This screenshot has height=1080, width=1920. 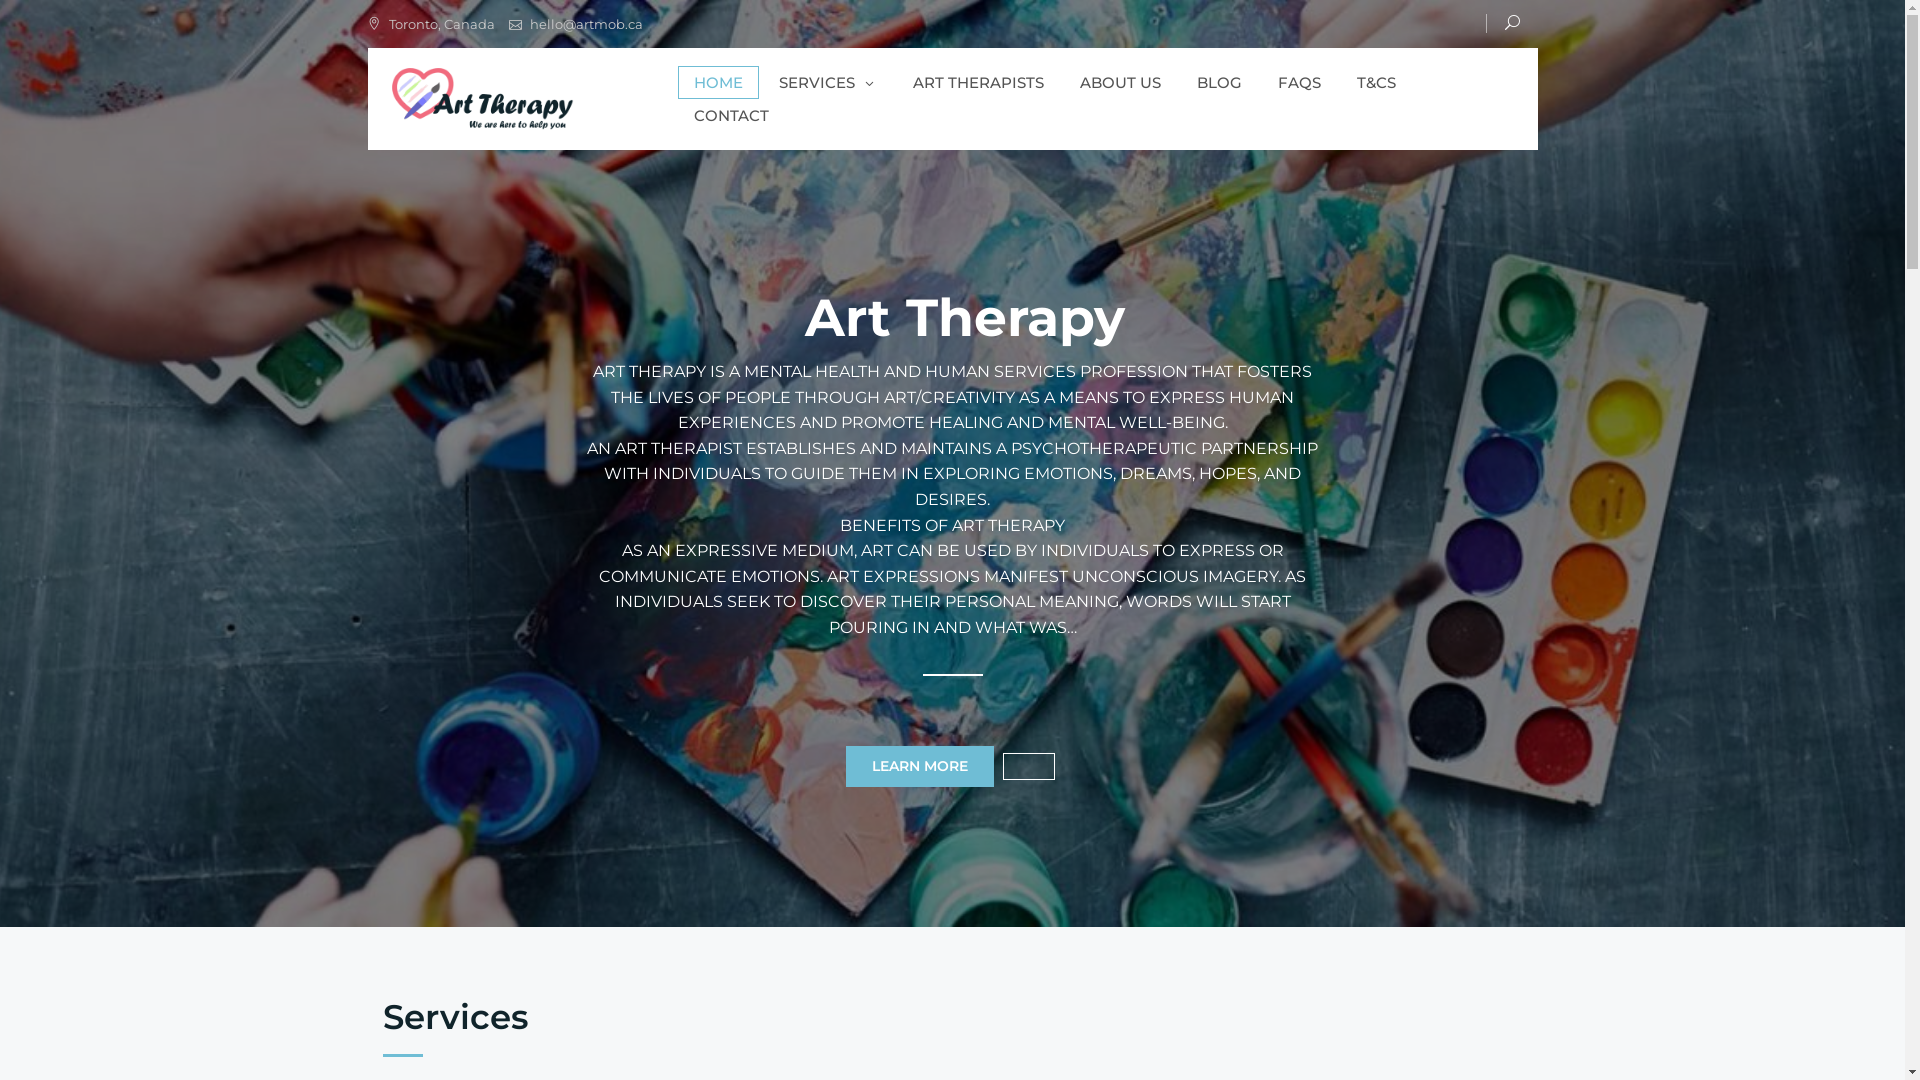 What do you see at coordinates (1120, 82) in the screenshot?
I see `ABOUT US` at bounding box center [1120, 82].